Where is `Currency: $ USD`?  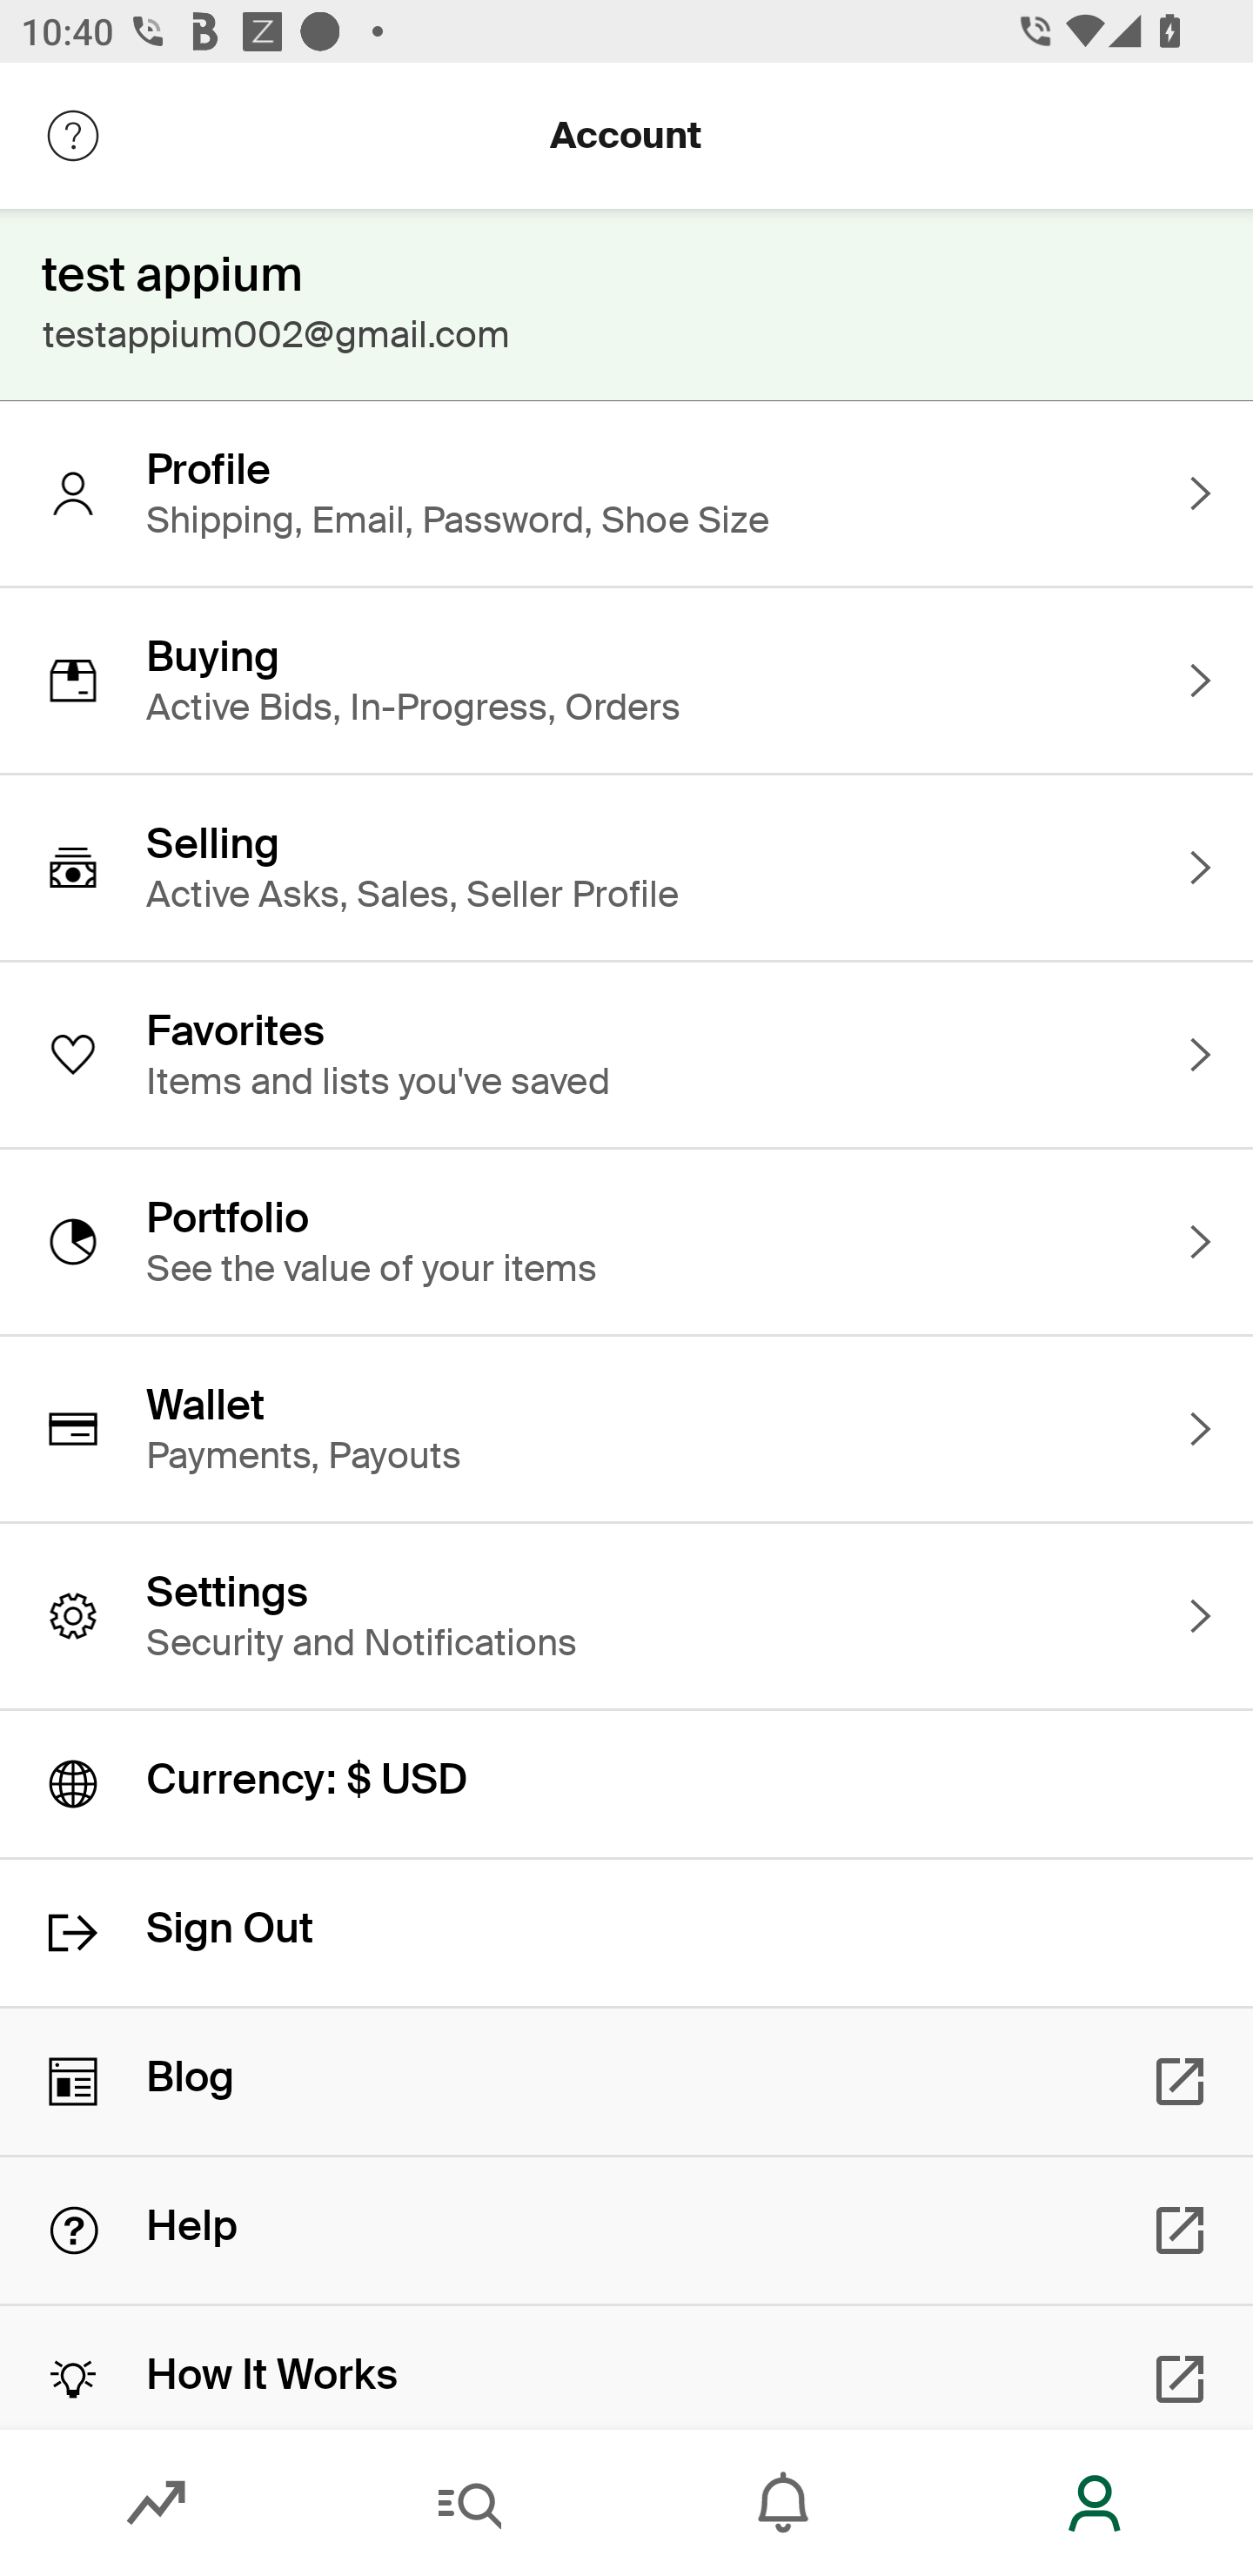 Currency: $ USD is located at coordinates (626, 1784).